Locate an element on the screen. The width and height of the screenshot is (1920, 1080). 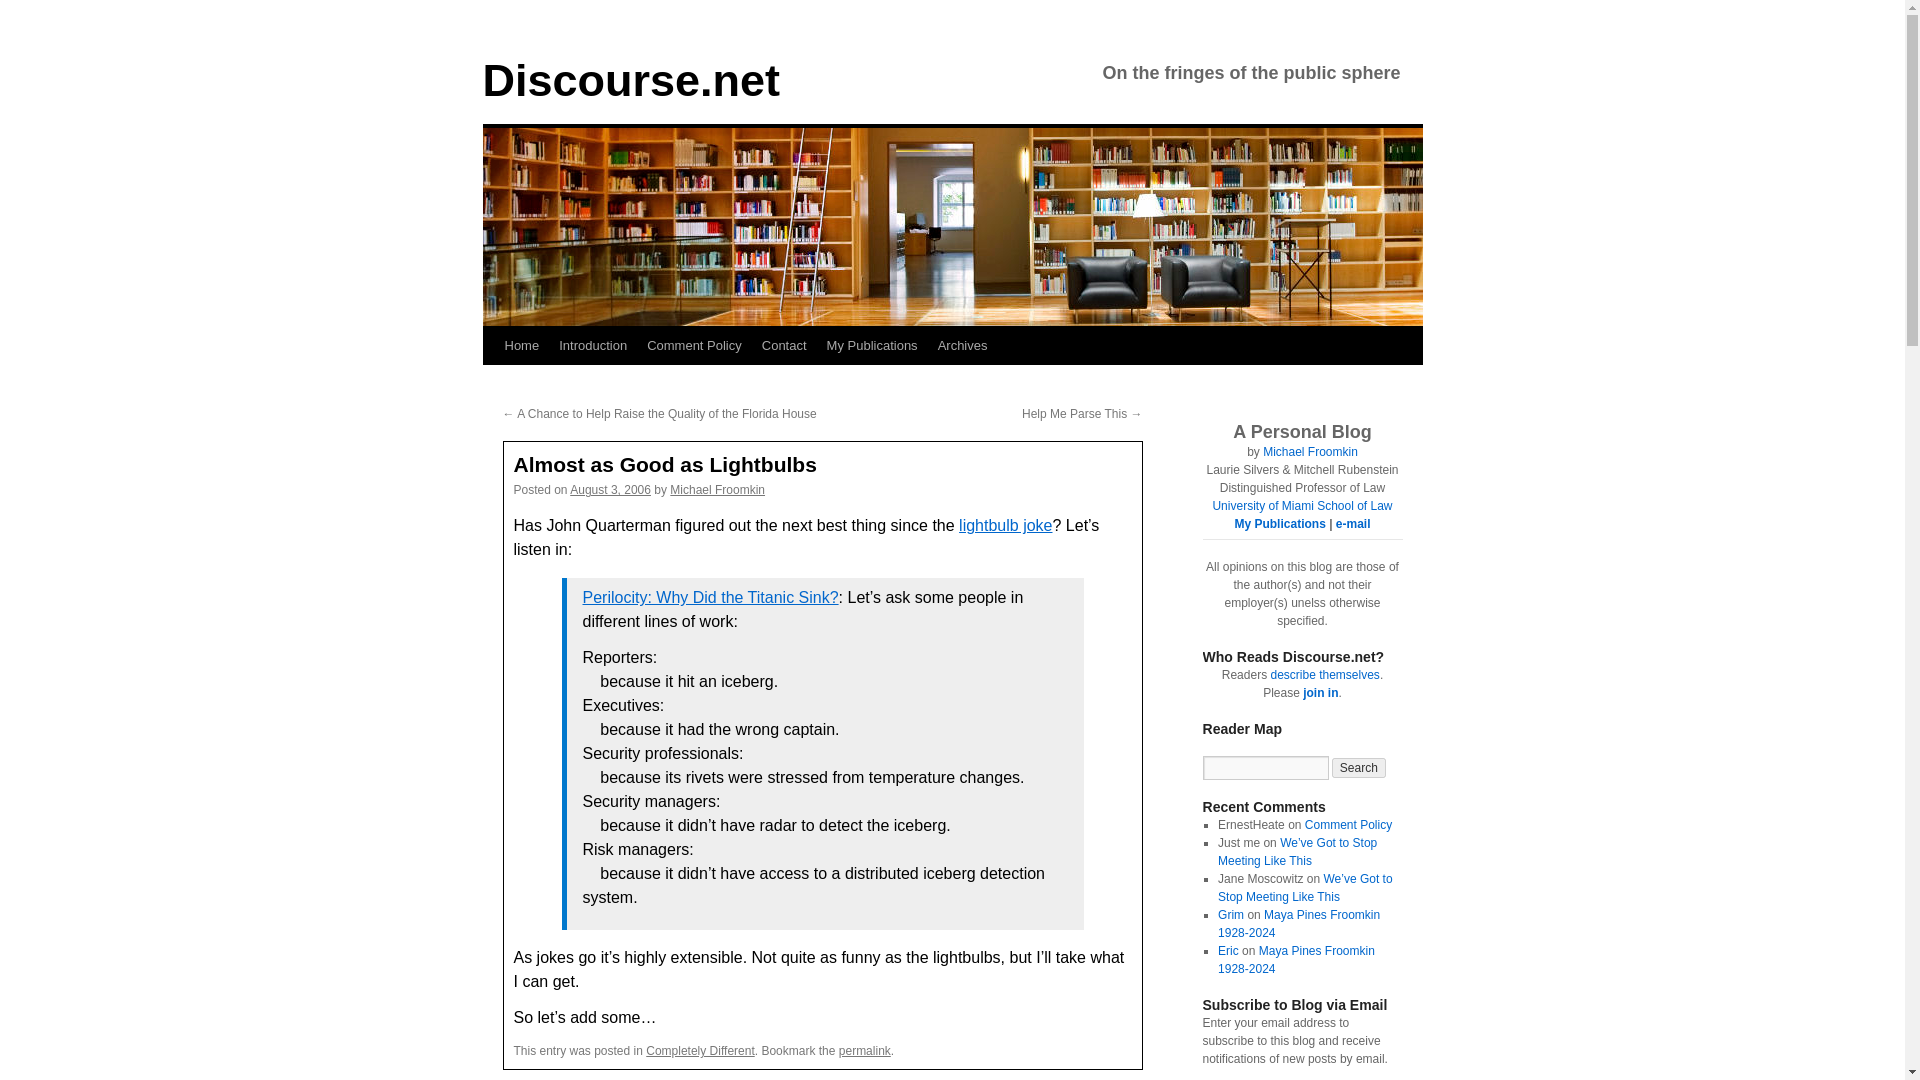
Comment Policy is located at coordinates (694, 346).